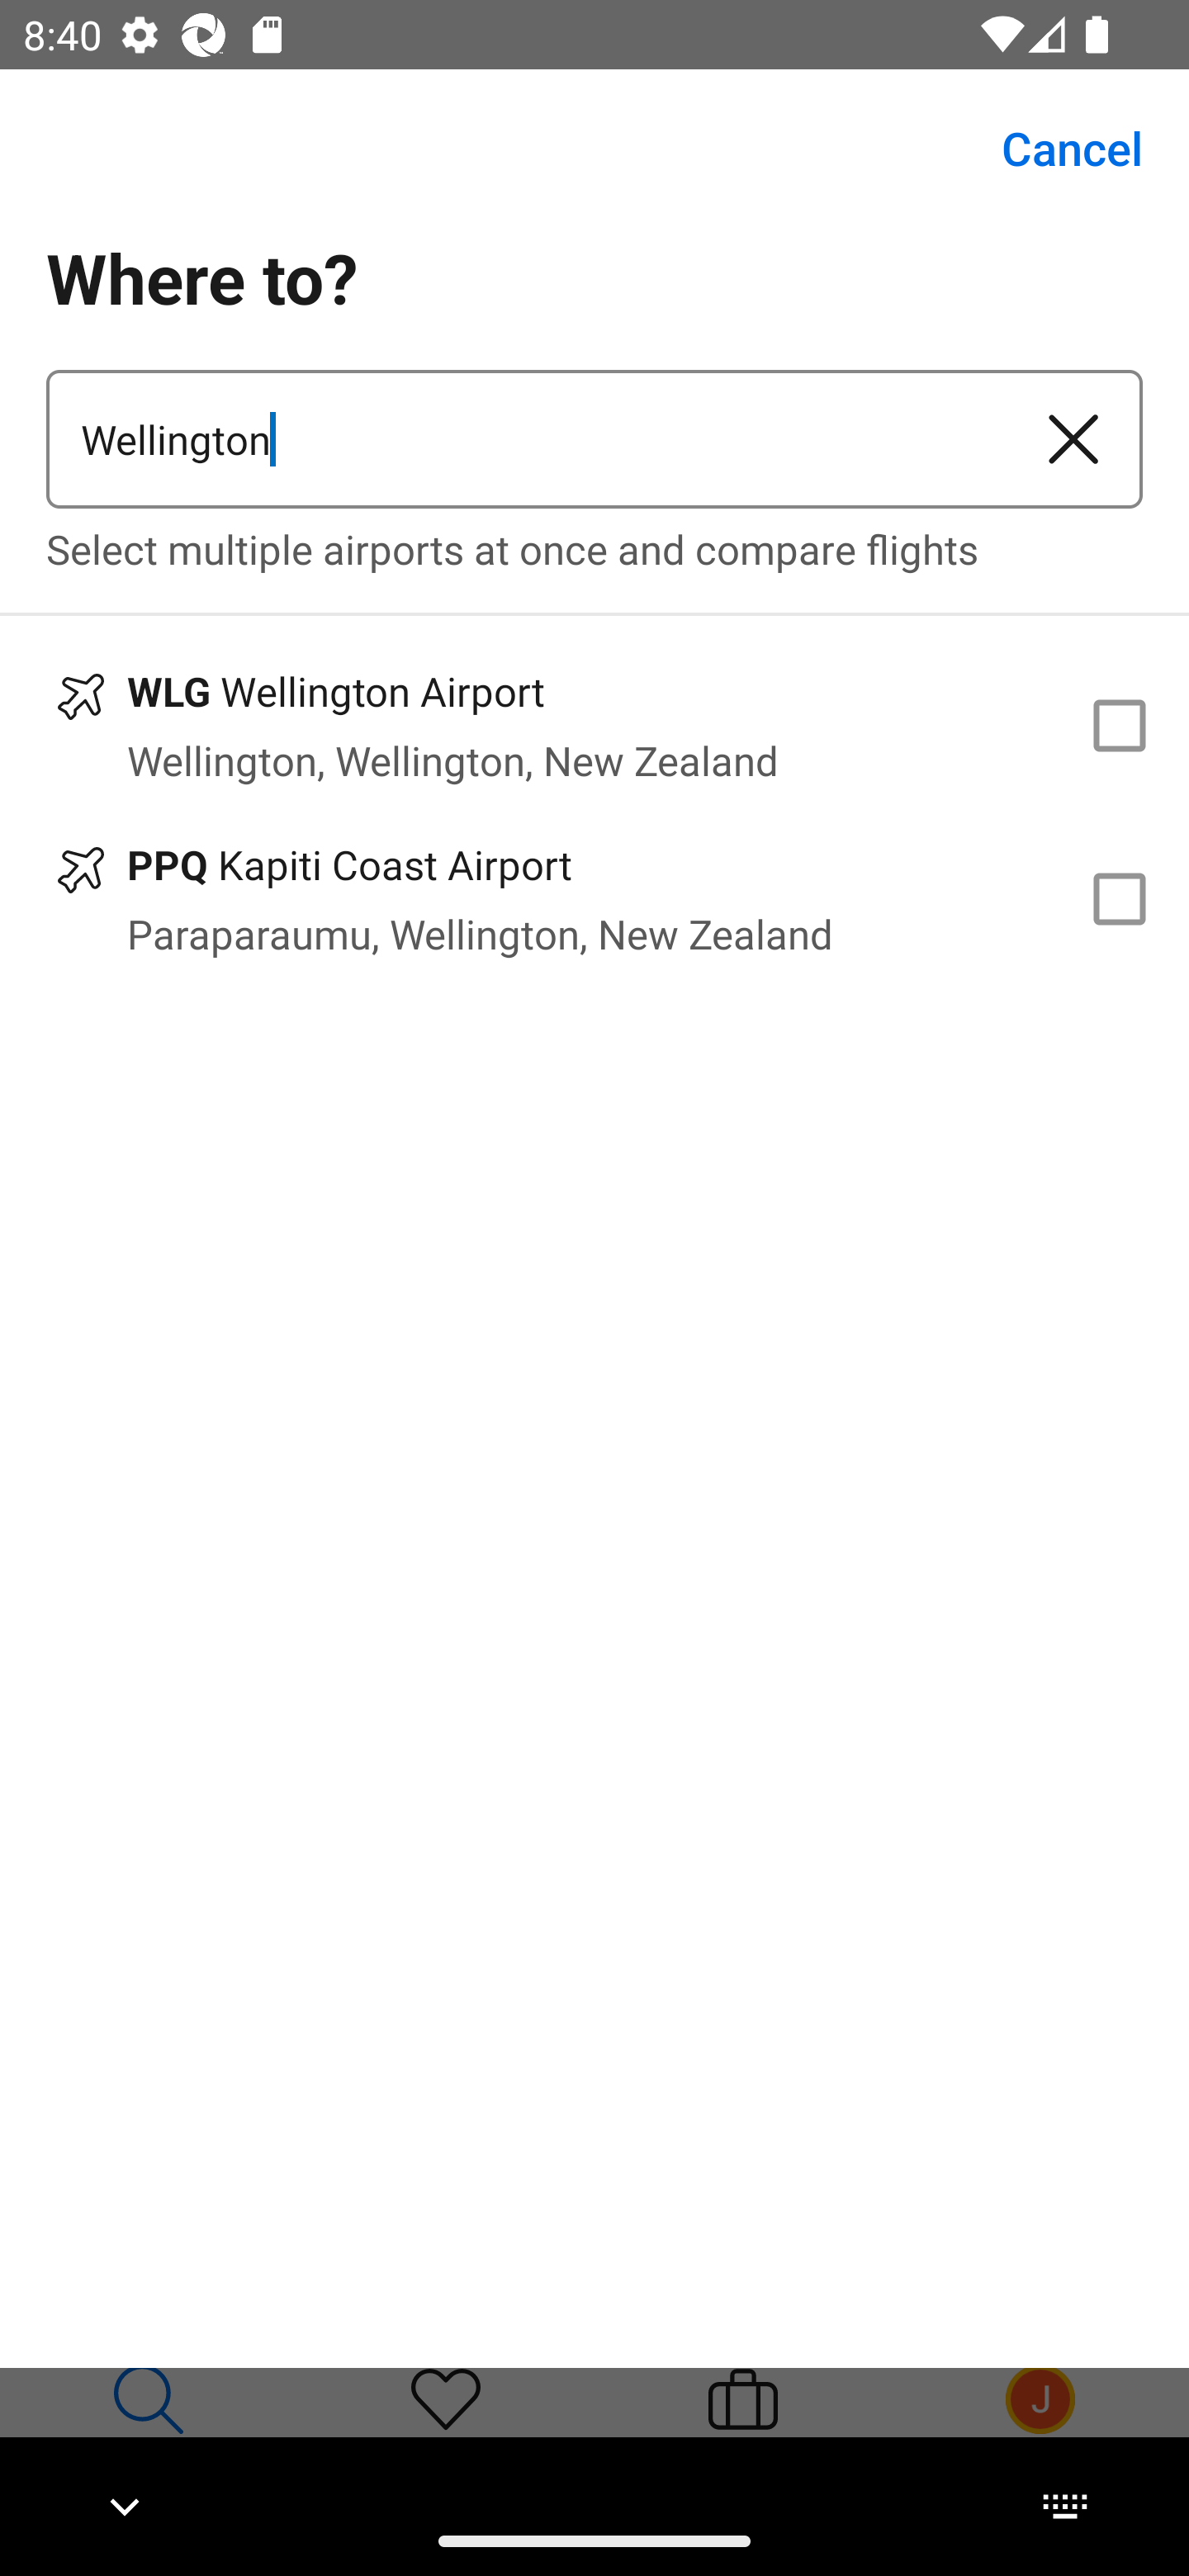 This screenshot has width=1189, height=2576. What do you see at coordinates (1073, 439) in the screenshot?
I see `Clear airport or city` at bounding box center [1073, 439].